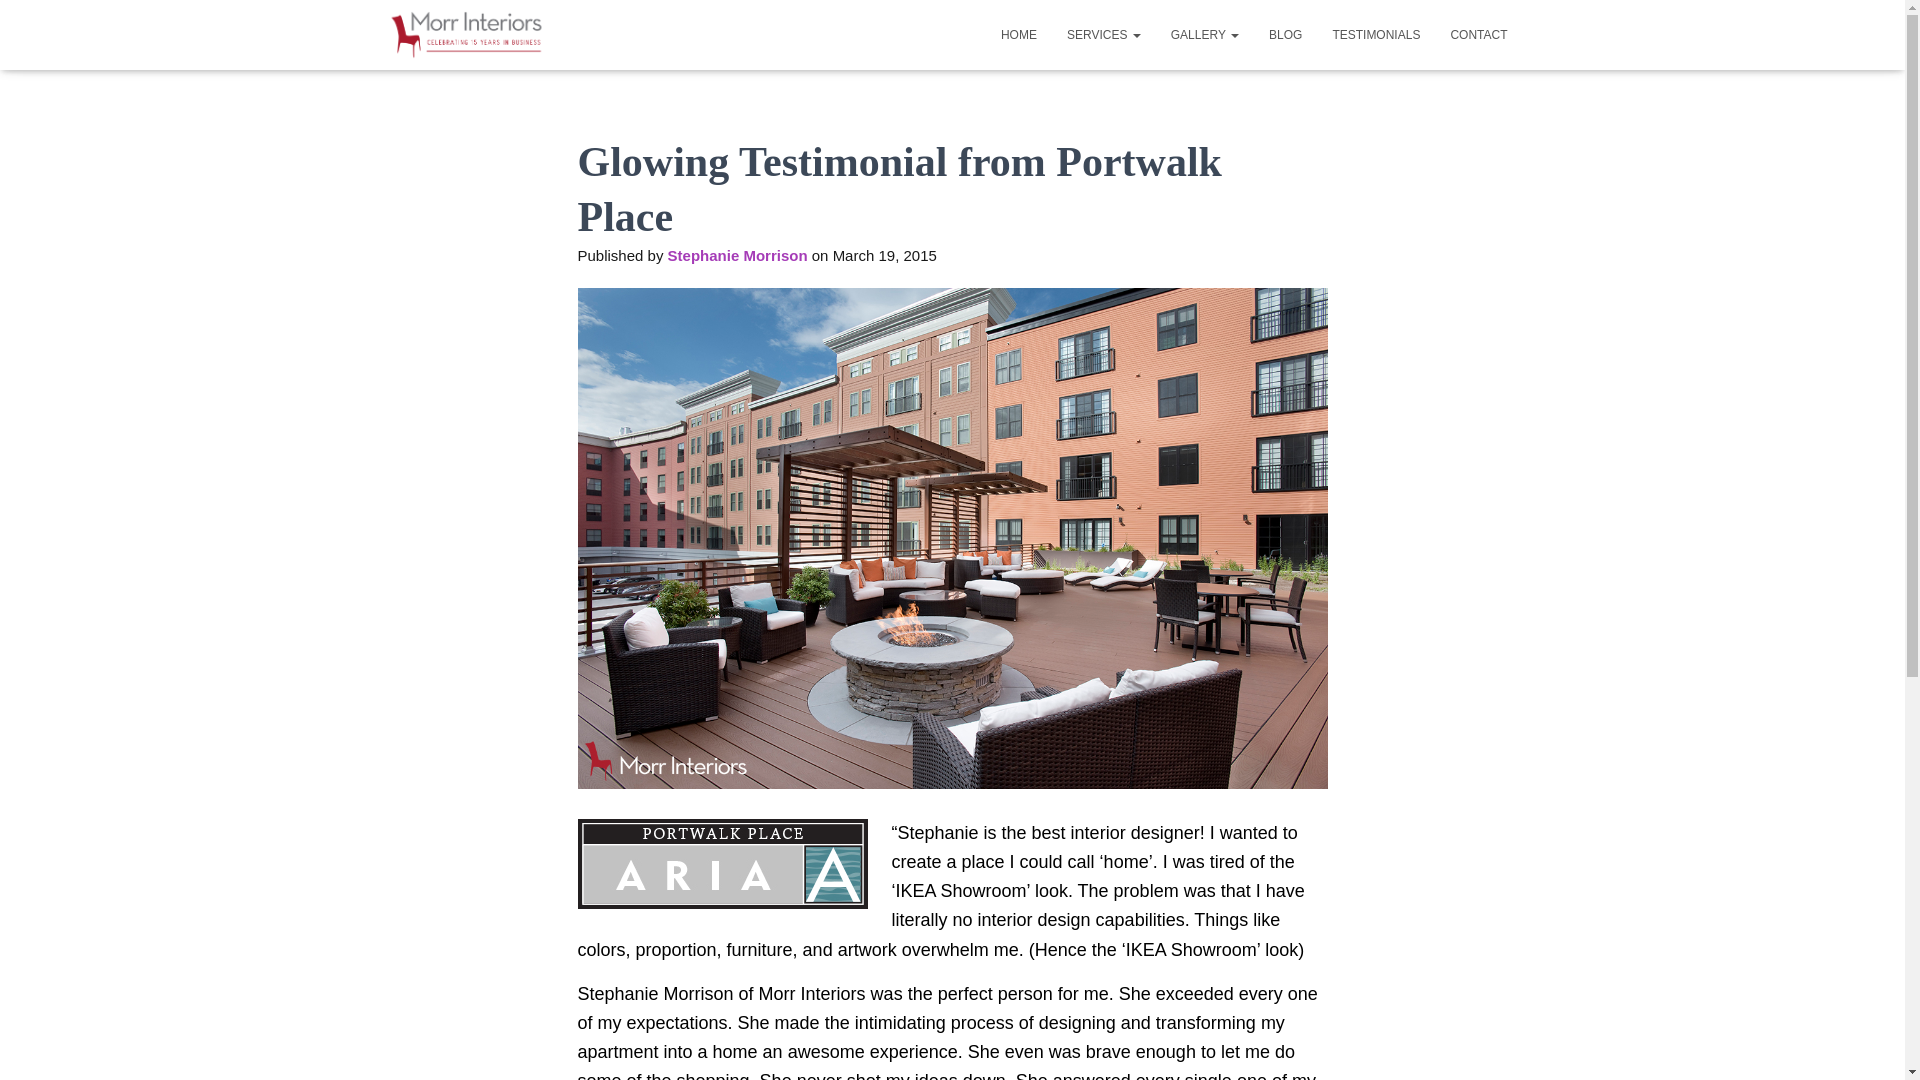 Image resolution: width=1920 pixels, height=1080 pixels. Describe the element at coordinates (1019, 34) in the screenshot. I see `Home` at that location.